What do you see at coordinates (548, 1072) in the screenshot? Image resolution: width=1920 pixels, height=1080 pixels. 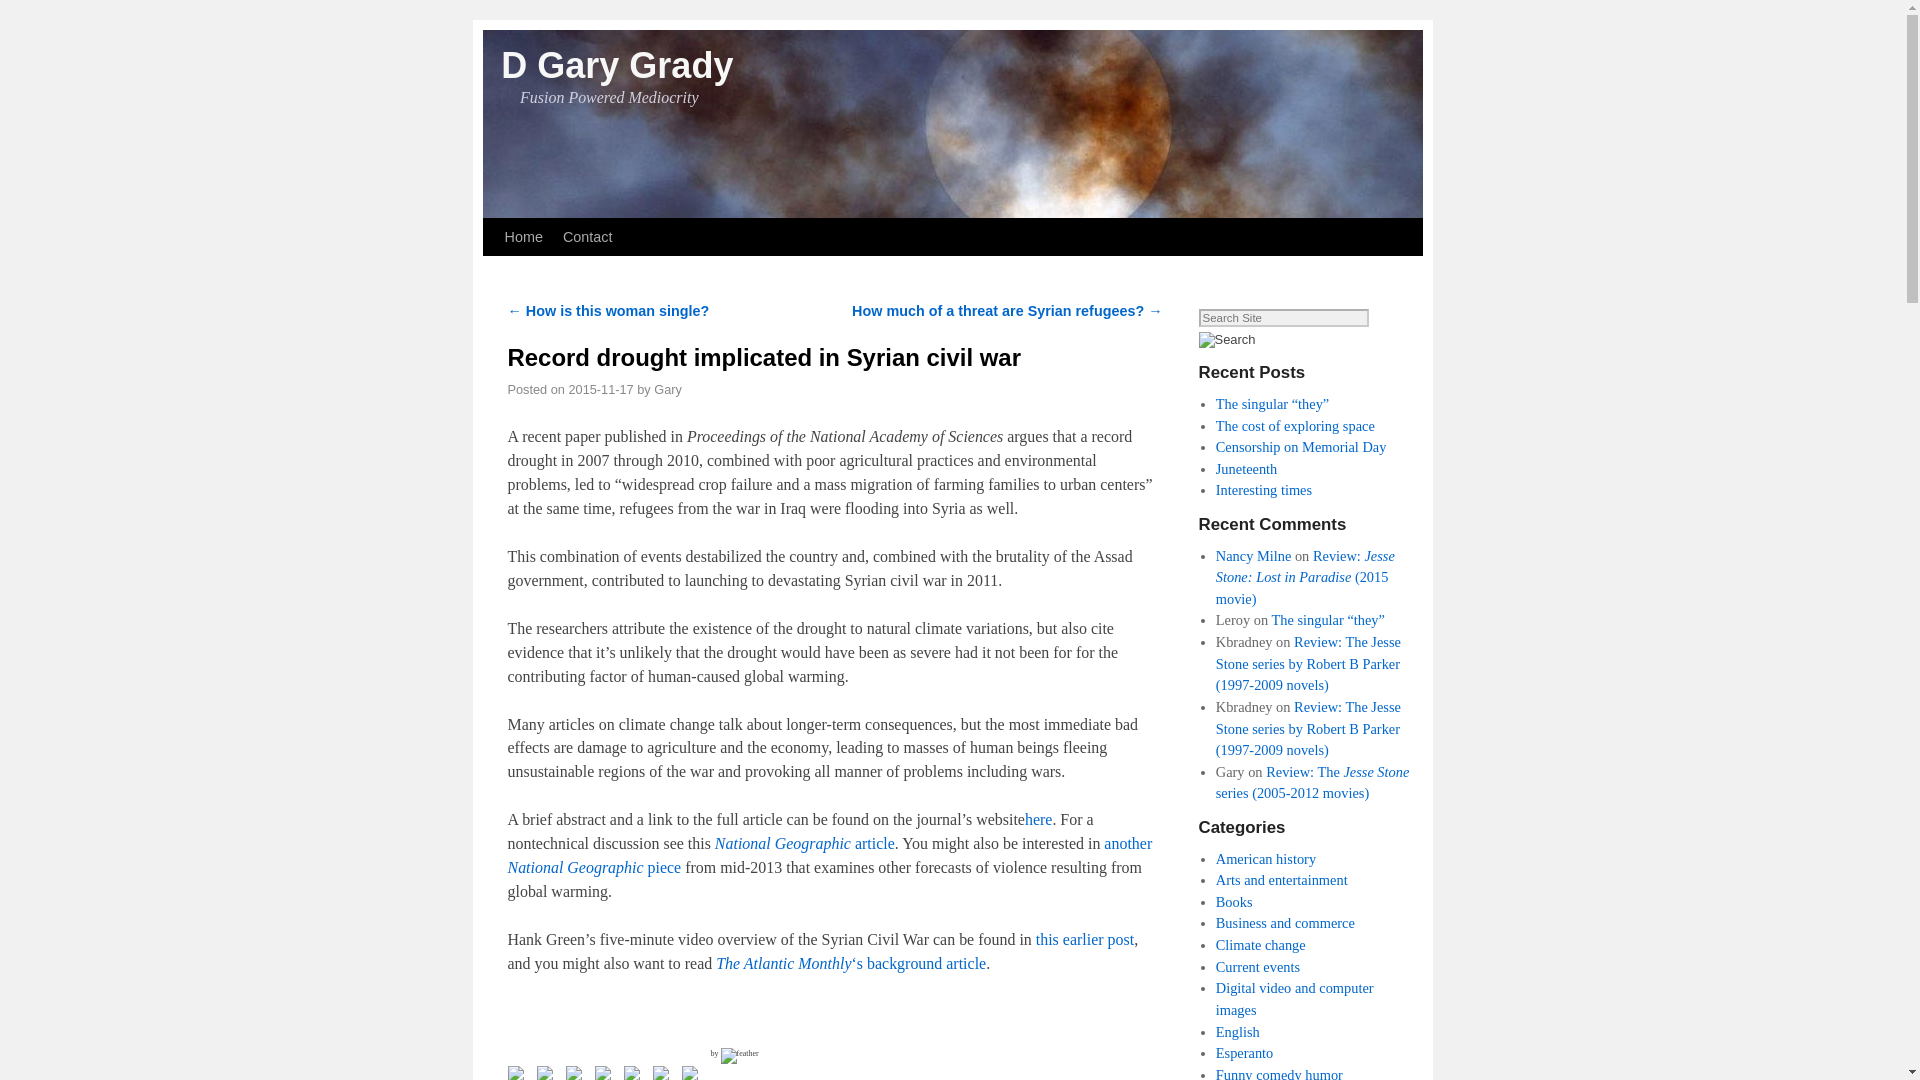 I see `Share on Twitter` at bounding box center [548, 1072].